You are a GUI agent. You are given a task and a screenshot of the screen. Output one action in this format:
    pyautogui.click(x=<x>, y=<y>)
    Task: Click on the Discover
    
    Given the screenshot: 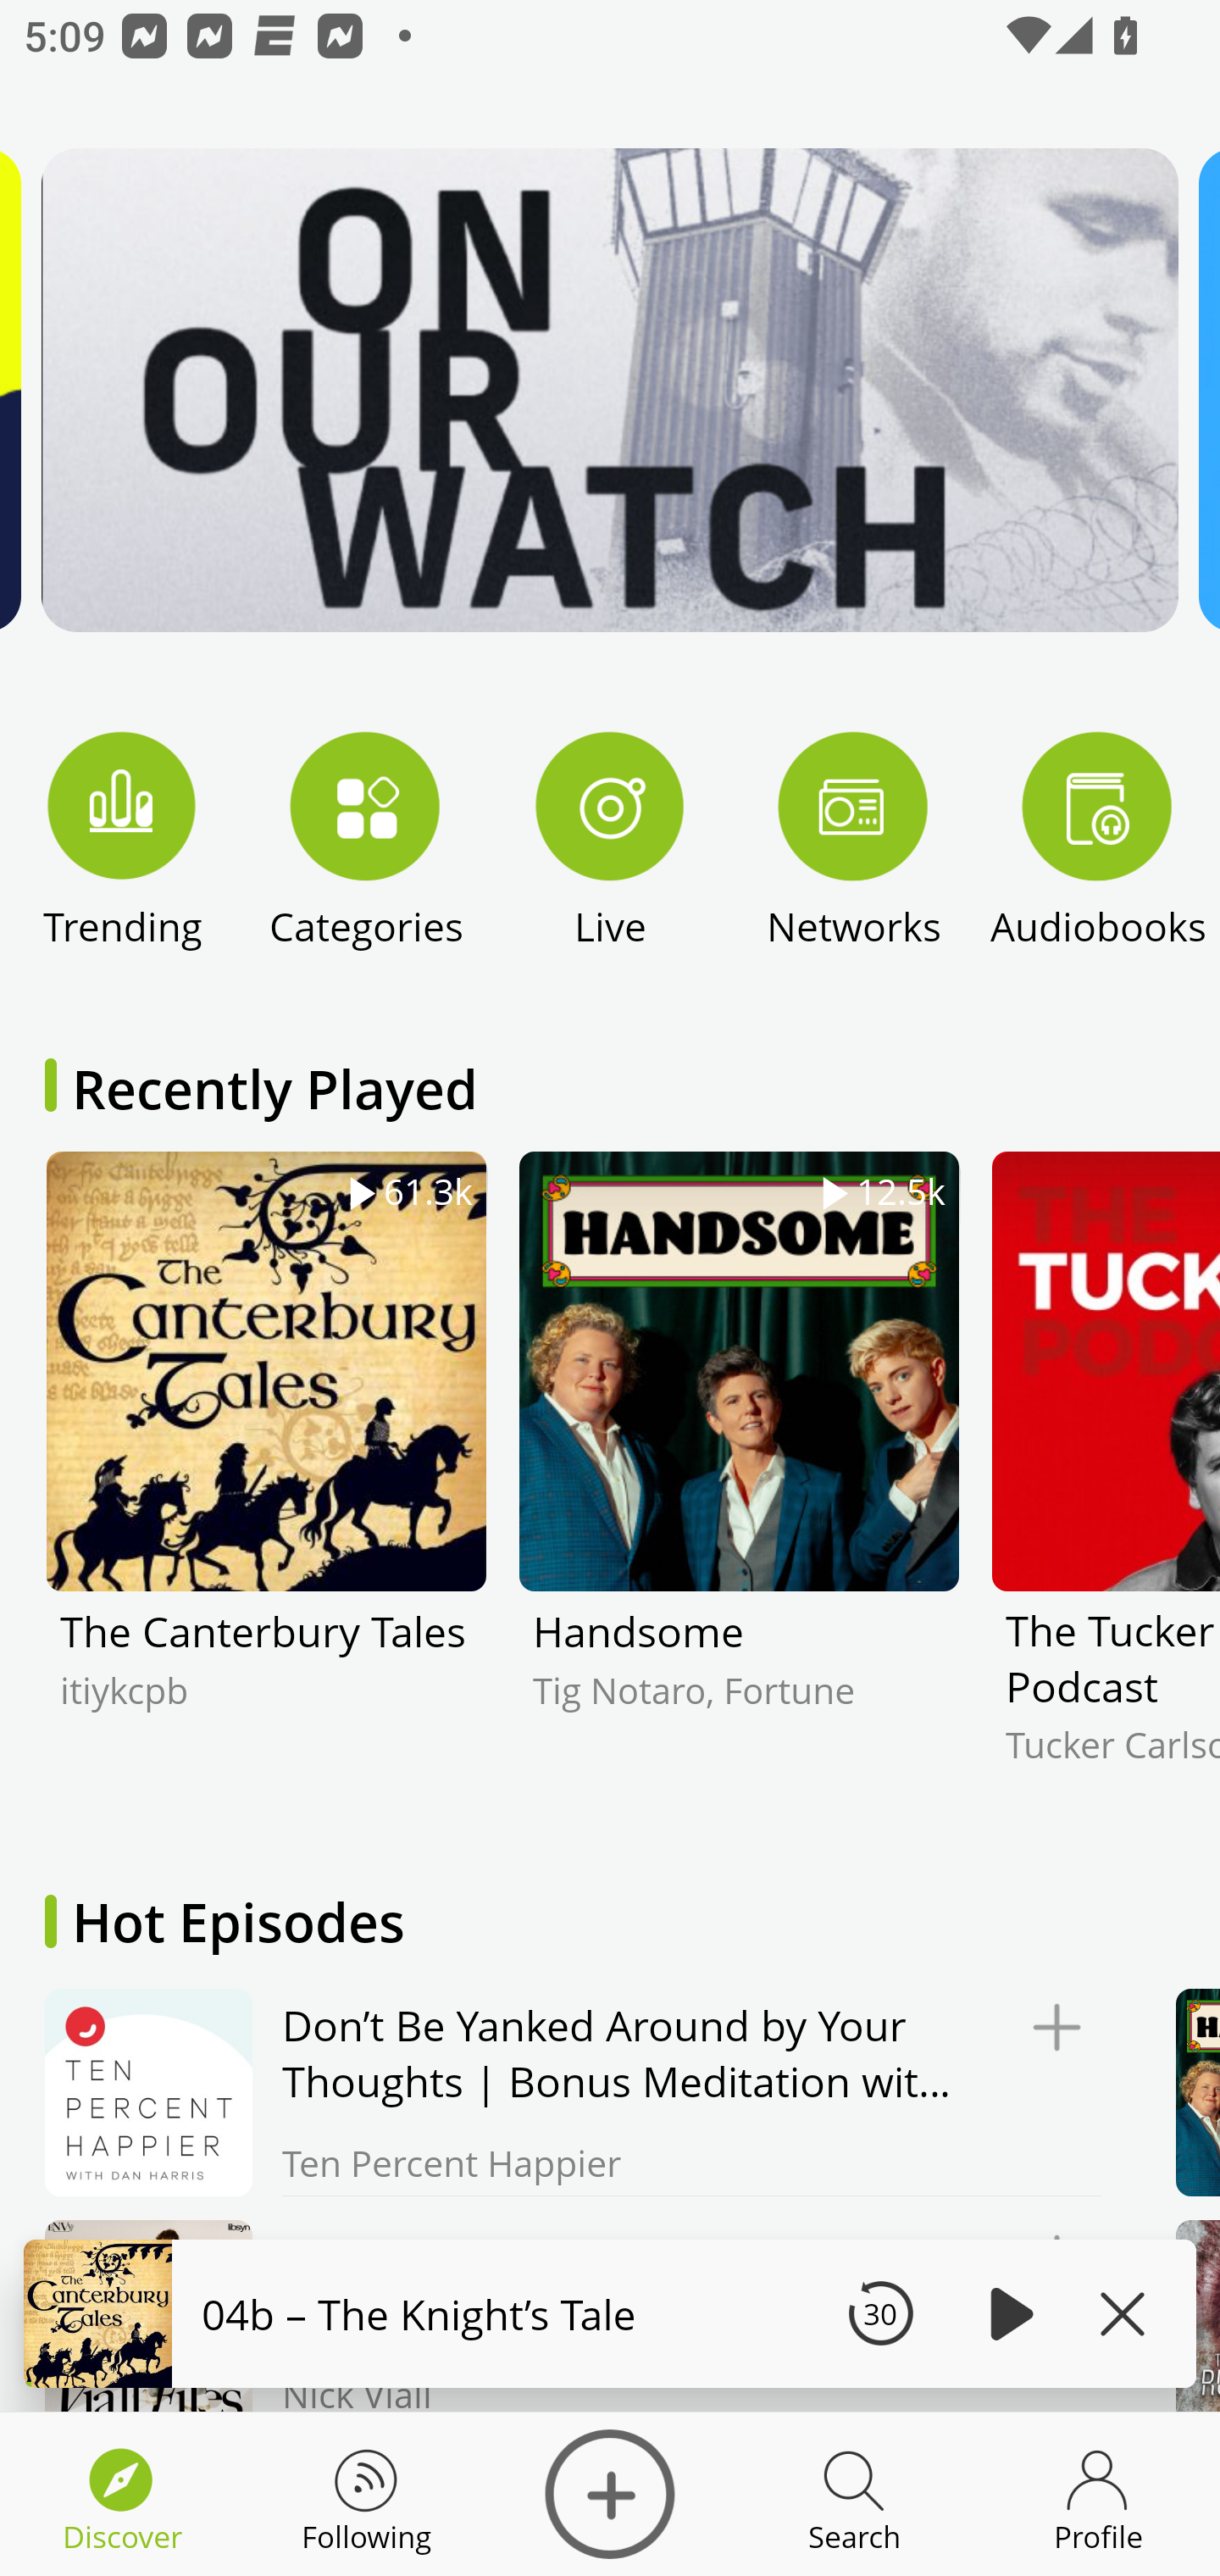 What is the action you would take?
    pyautogui.click(x=610, y=2495)
    